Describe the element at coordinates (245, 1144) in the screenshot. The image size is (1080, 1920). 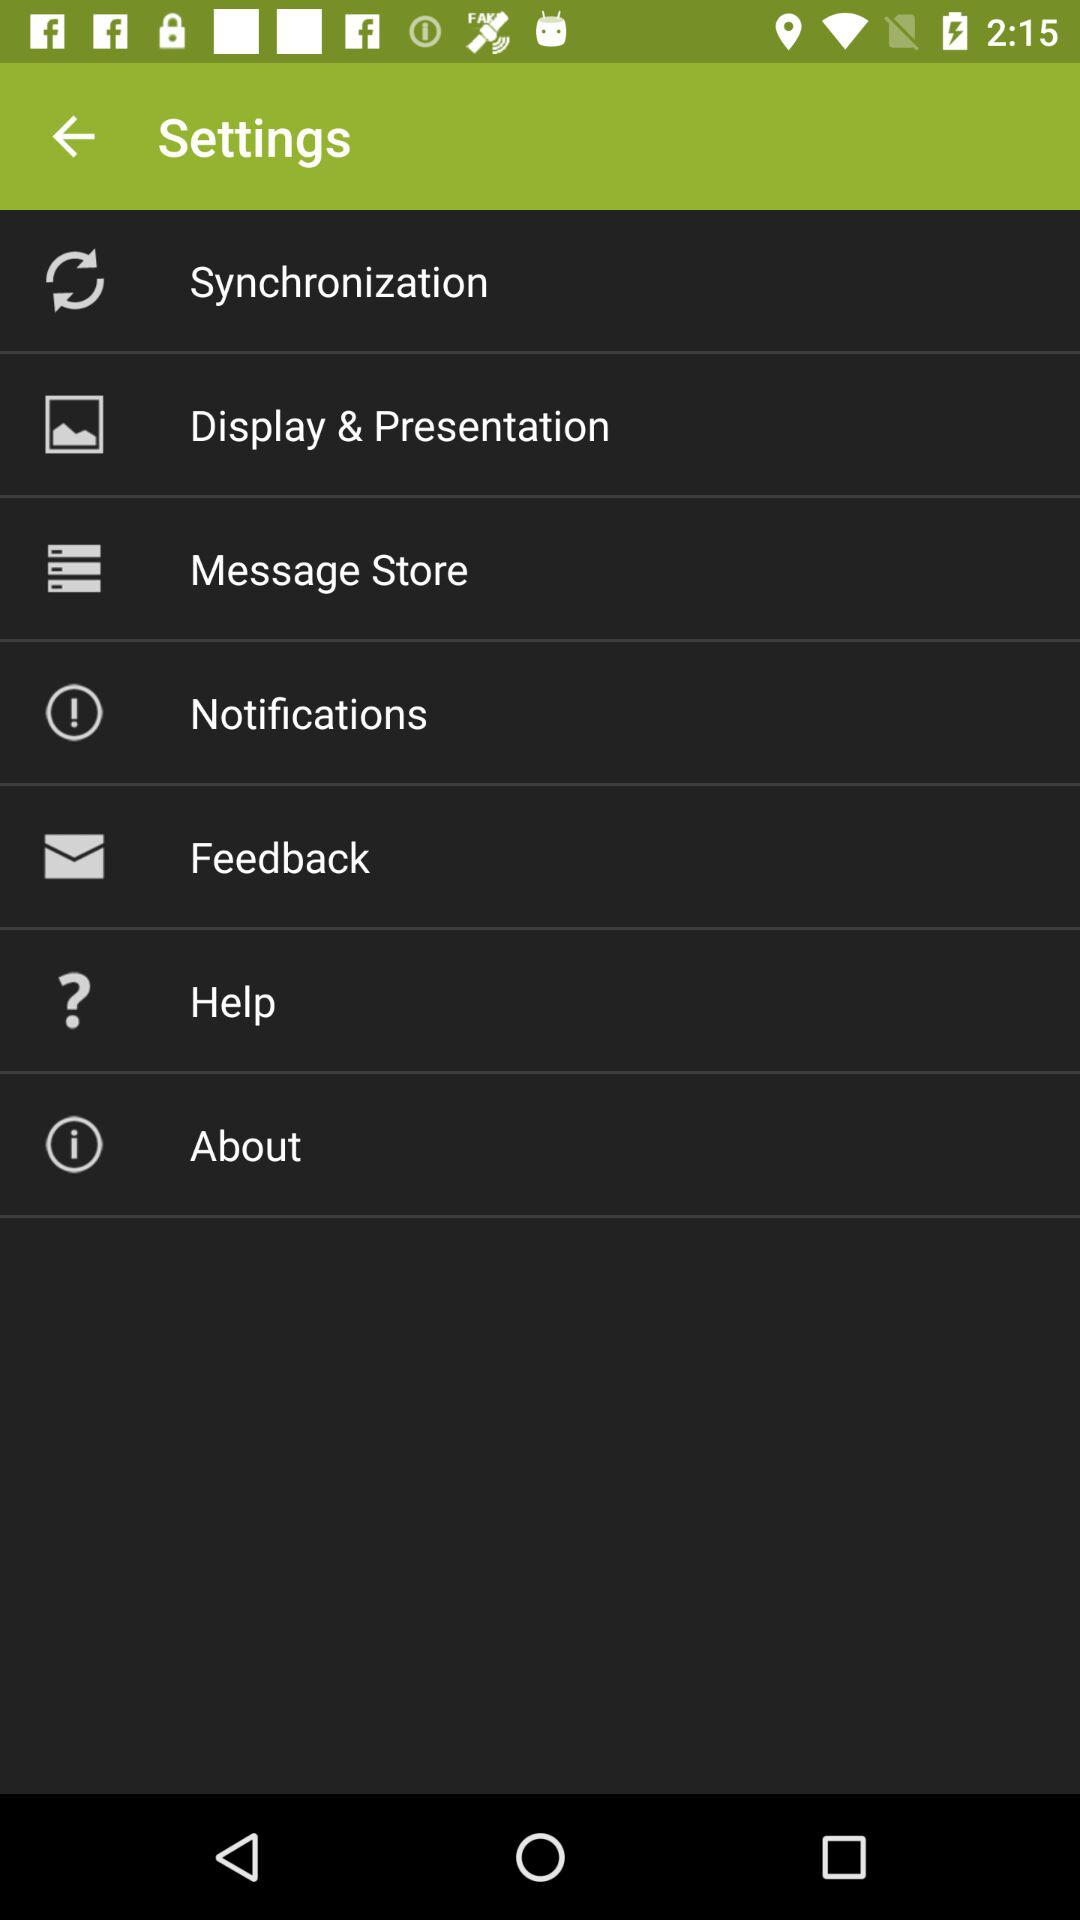
I see `click the about` at that location.